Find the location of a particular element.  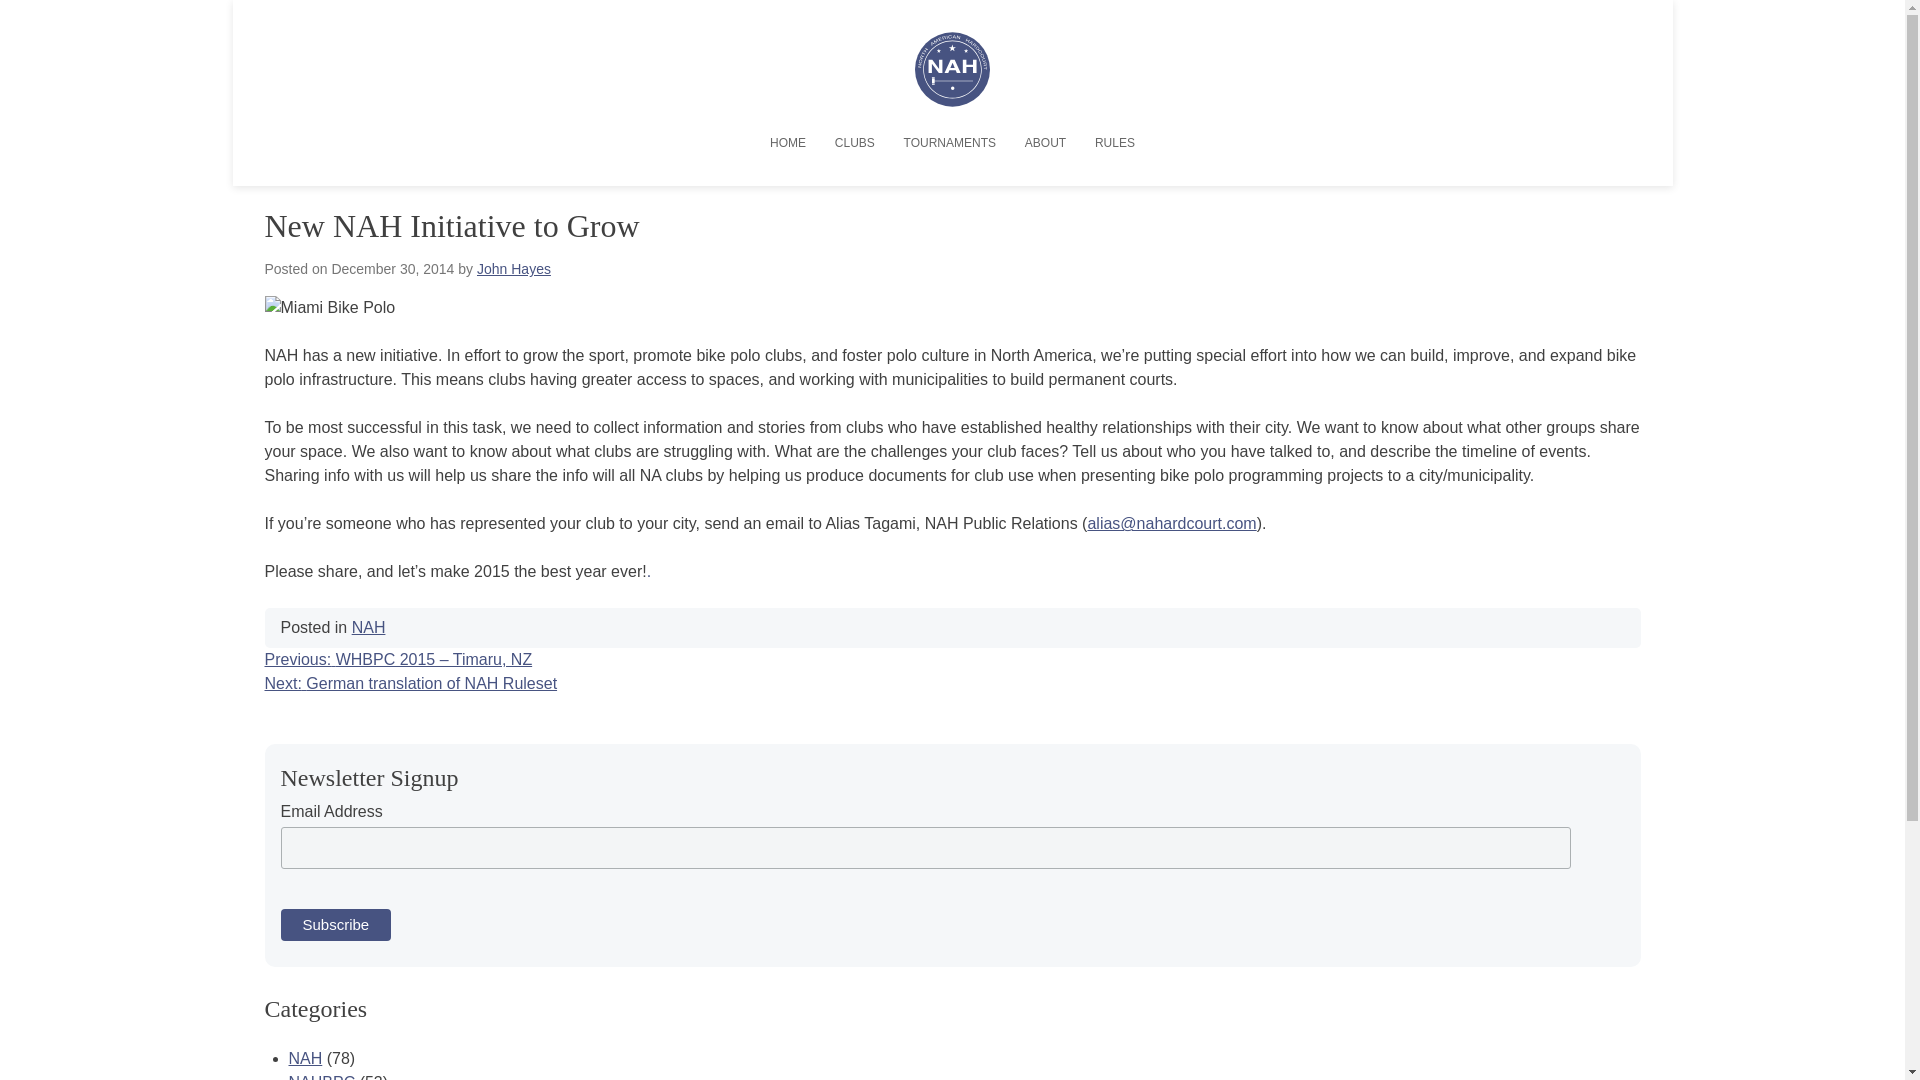

NAHBPC is located at coordinates (322, 1076).